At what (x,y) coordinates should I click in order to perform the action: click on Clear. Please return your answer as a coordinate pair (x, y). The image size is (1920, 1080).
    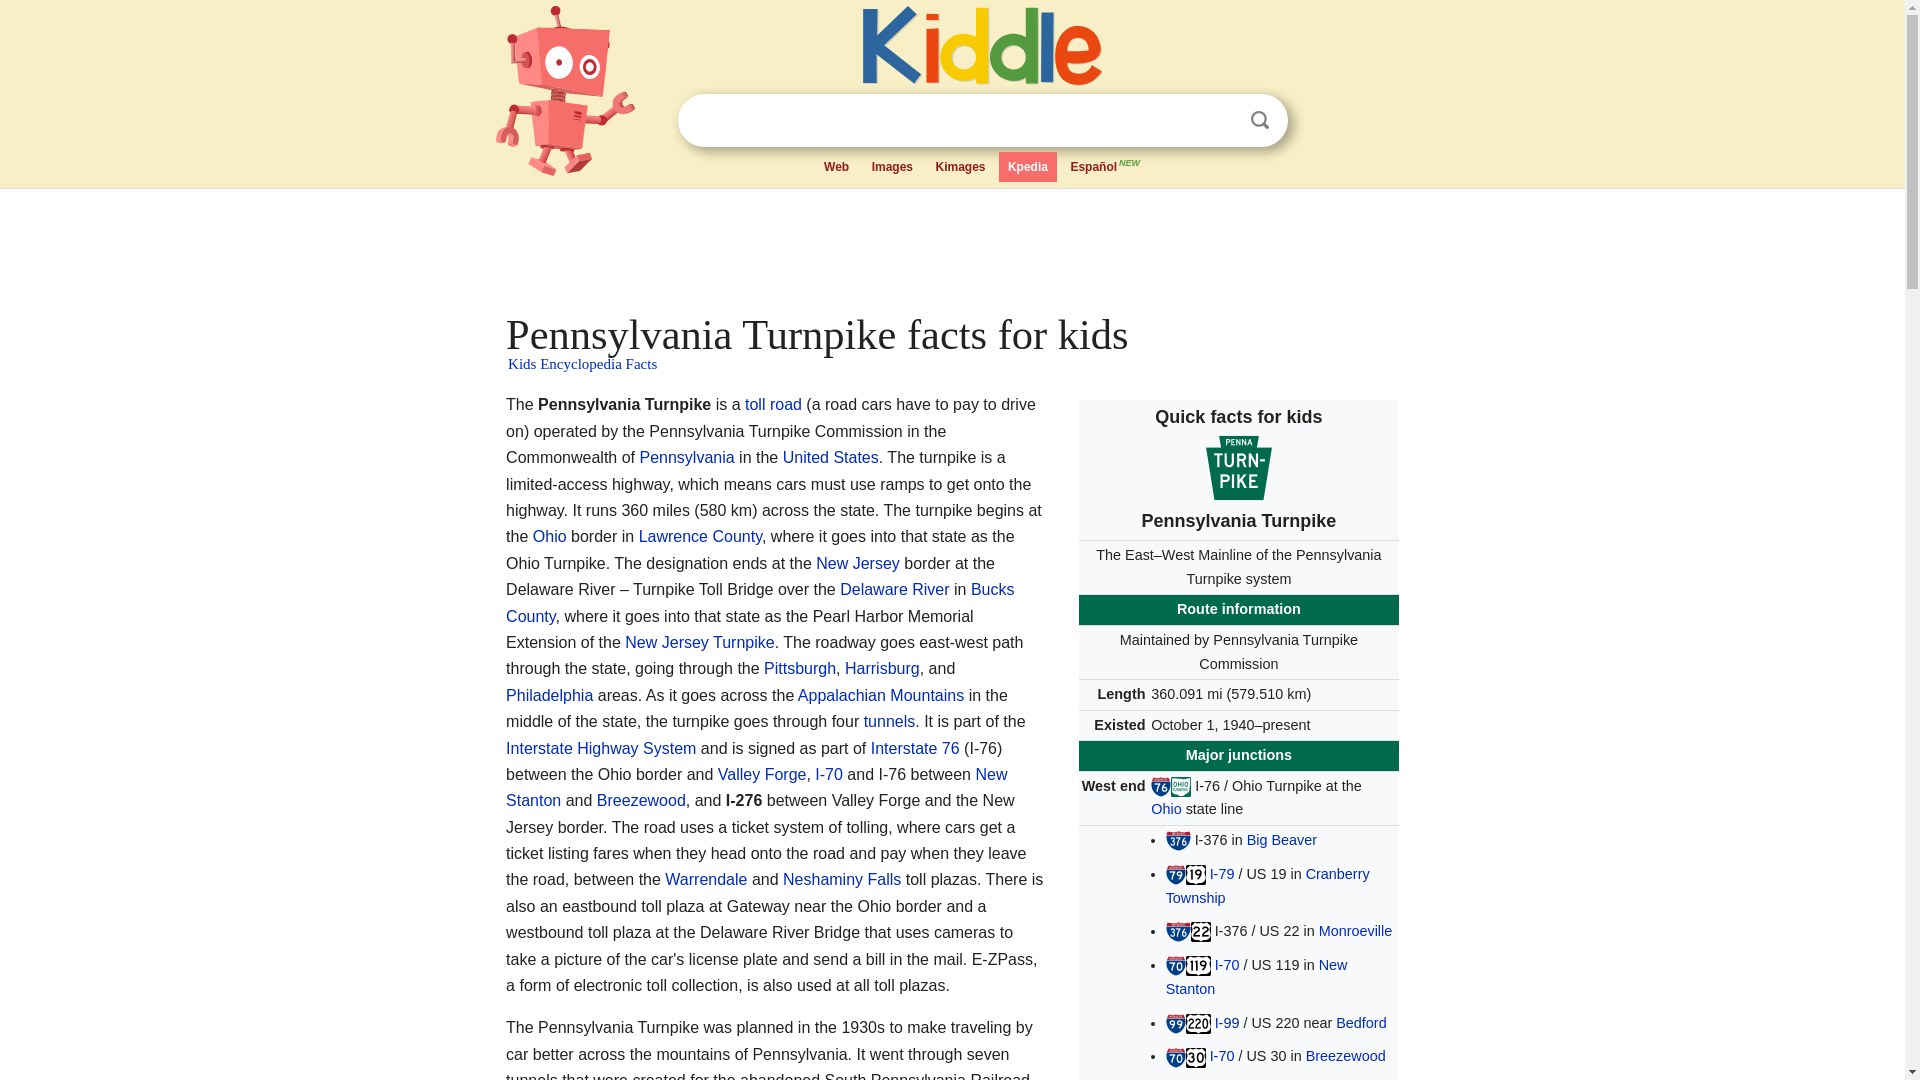
    Looking at the image, I should click on (1218, 120).